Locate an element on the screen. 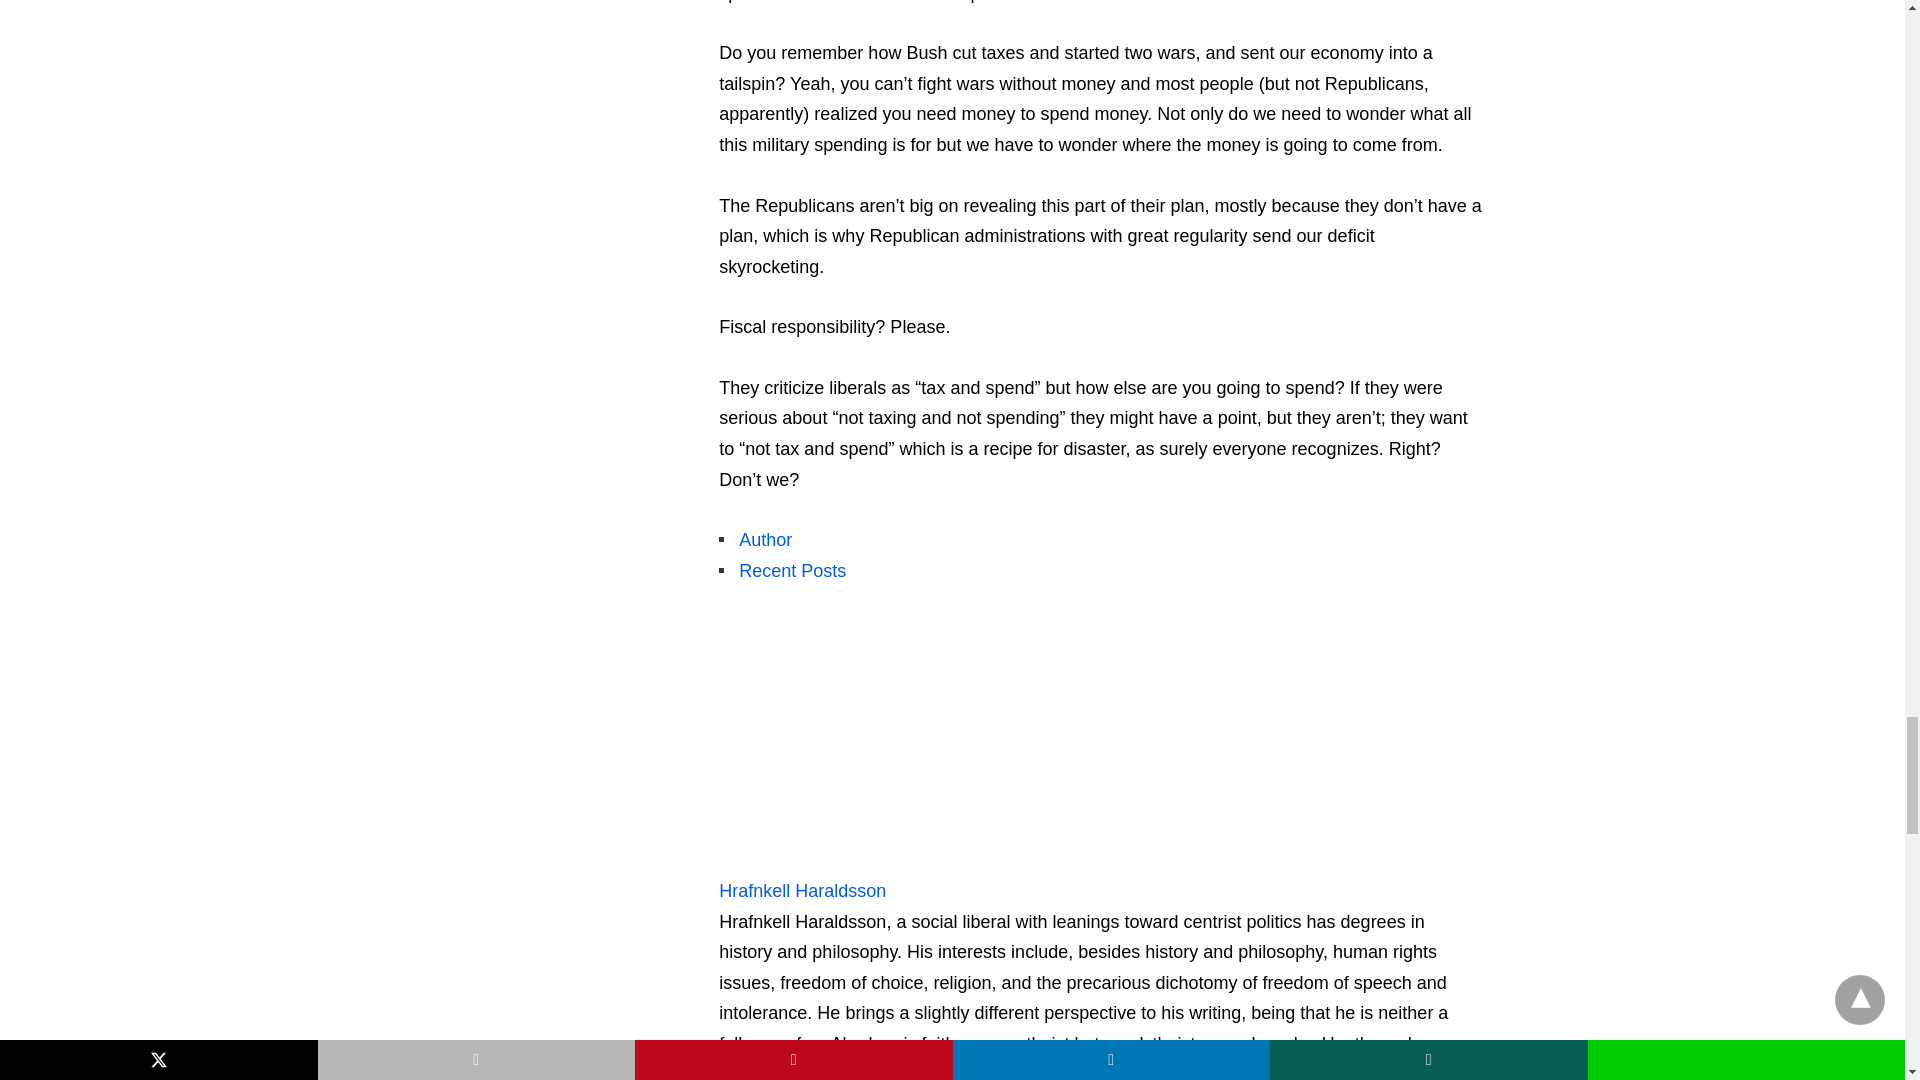  Recent Posts is located at coordinates (792, 570).